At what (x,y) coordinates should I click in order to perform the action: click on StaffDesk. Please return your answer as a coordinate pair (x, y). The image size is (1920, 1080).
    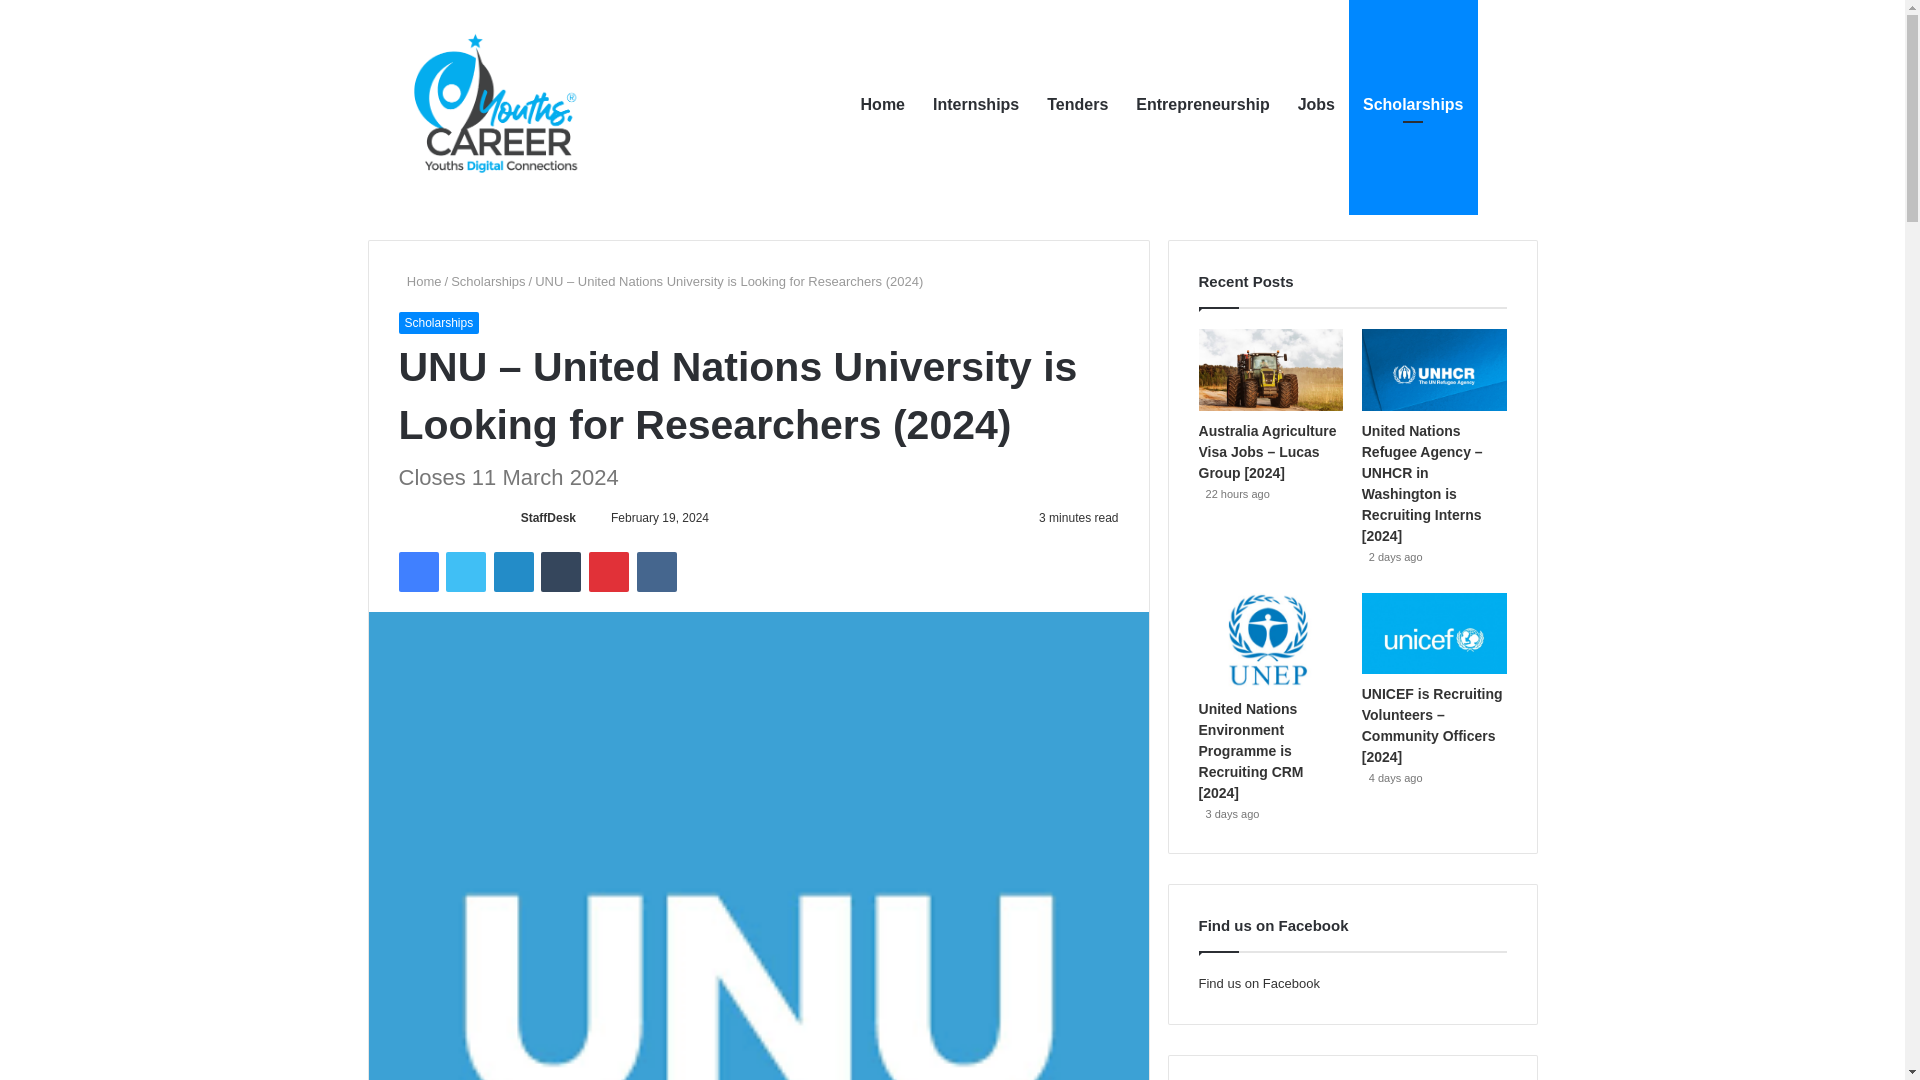
    Looking at the image, I should click on (548, 517).